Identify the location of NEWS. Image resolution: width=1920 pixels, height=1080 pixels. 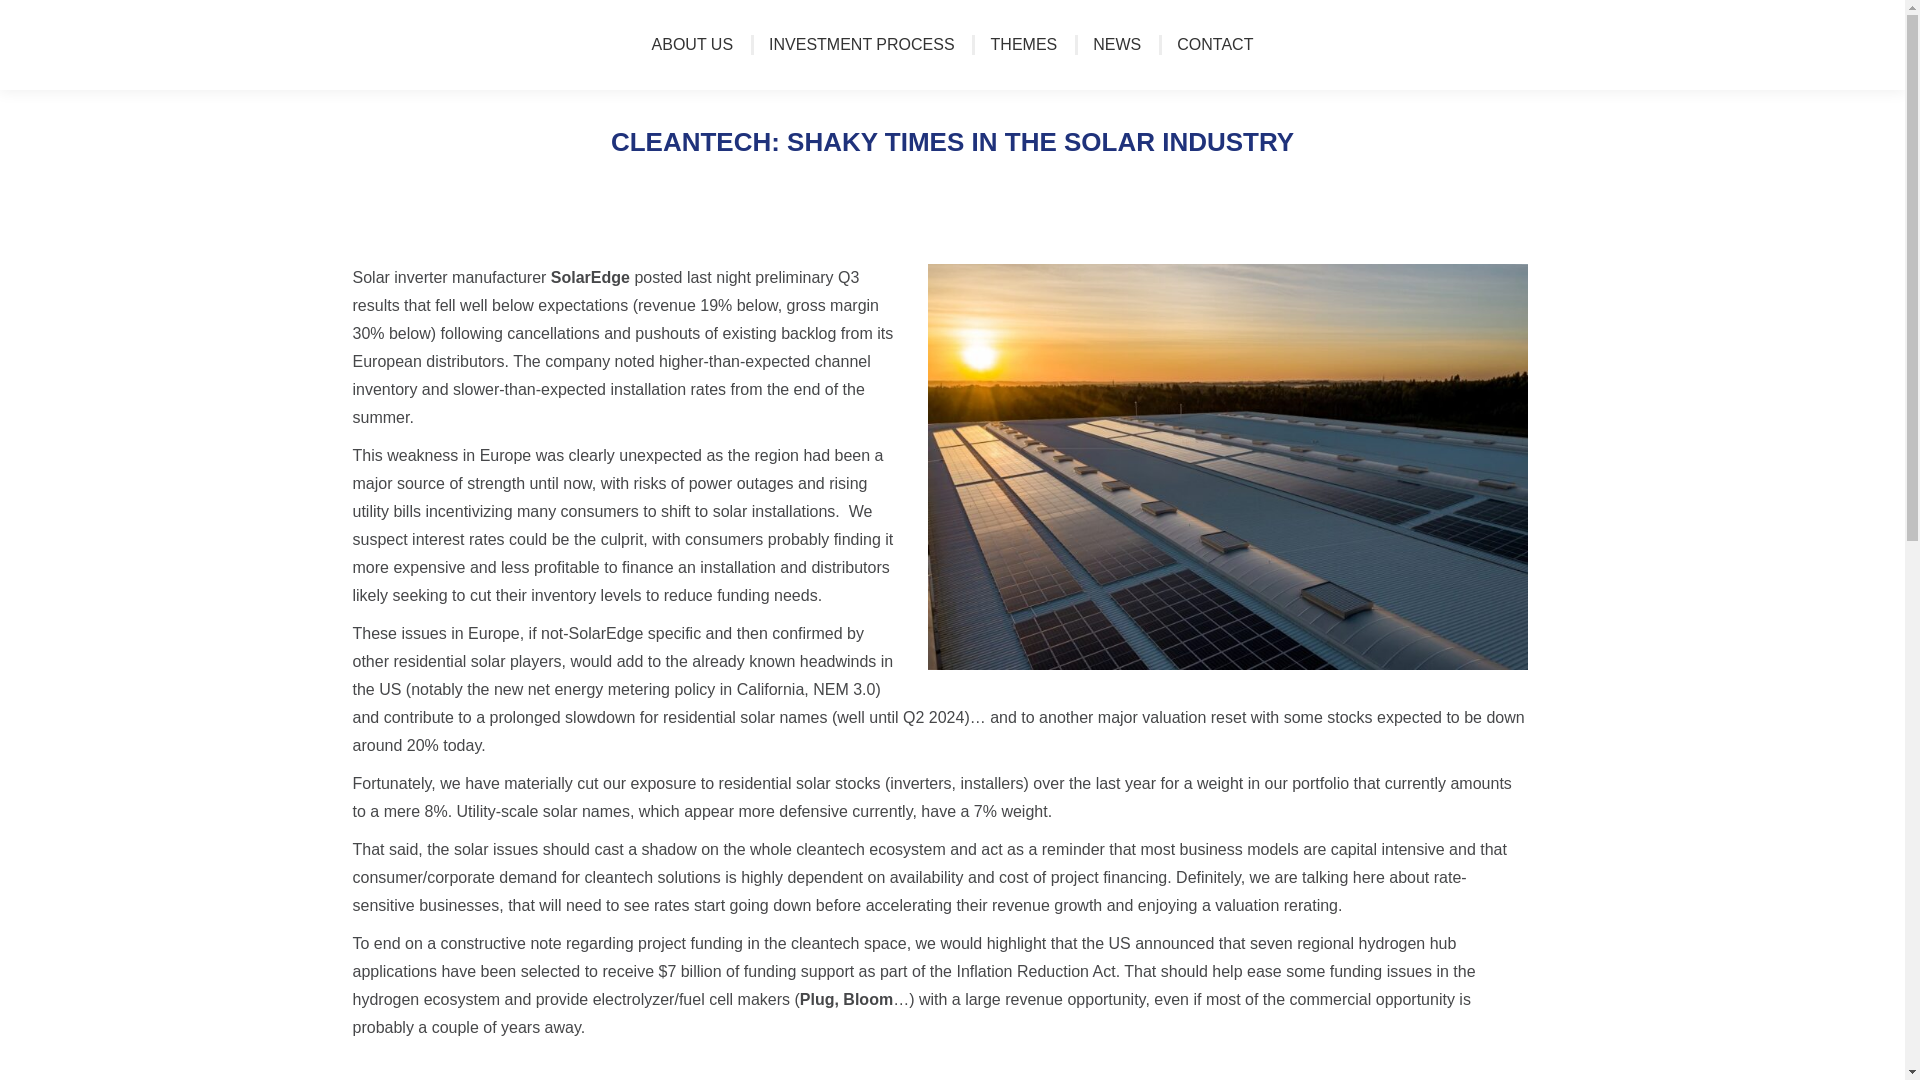
(1116, 45).